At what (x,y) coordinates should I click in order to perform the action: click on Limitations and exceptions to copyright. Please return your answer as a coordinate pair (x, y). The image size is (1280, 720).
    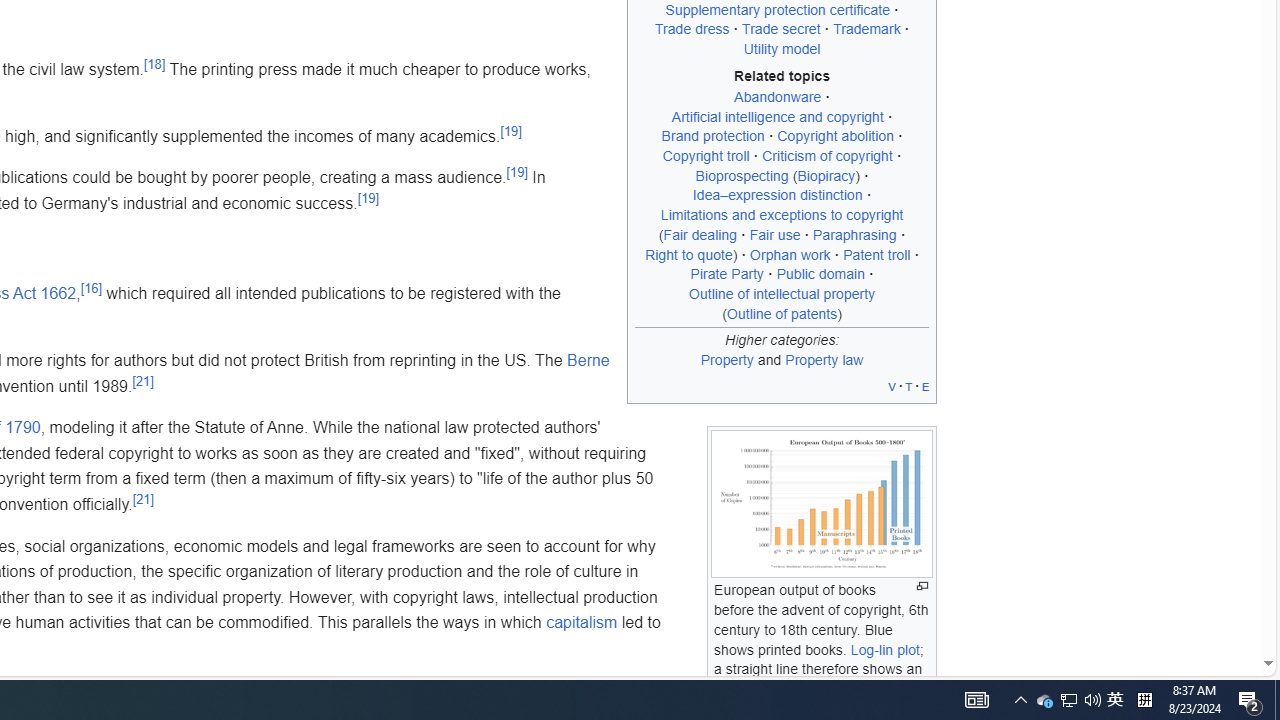
    Looking at the image, I should click on (782, 215).